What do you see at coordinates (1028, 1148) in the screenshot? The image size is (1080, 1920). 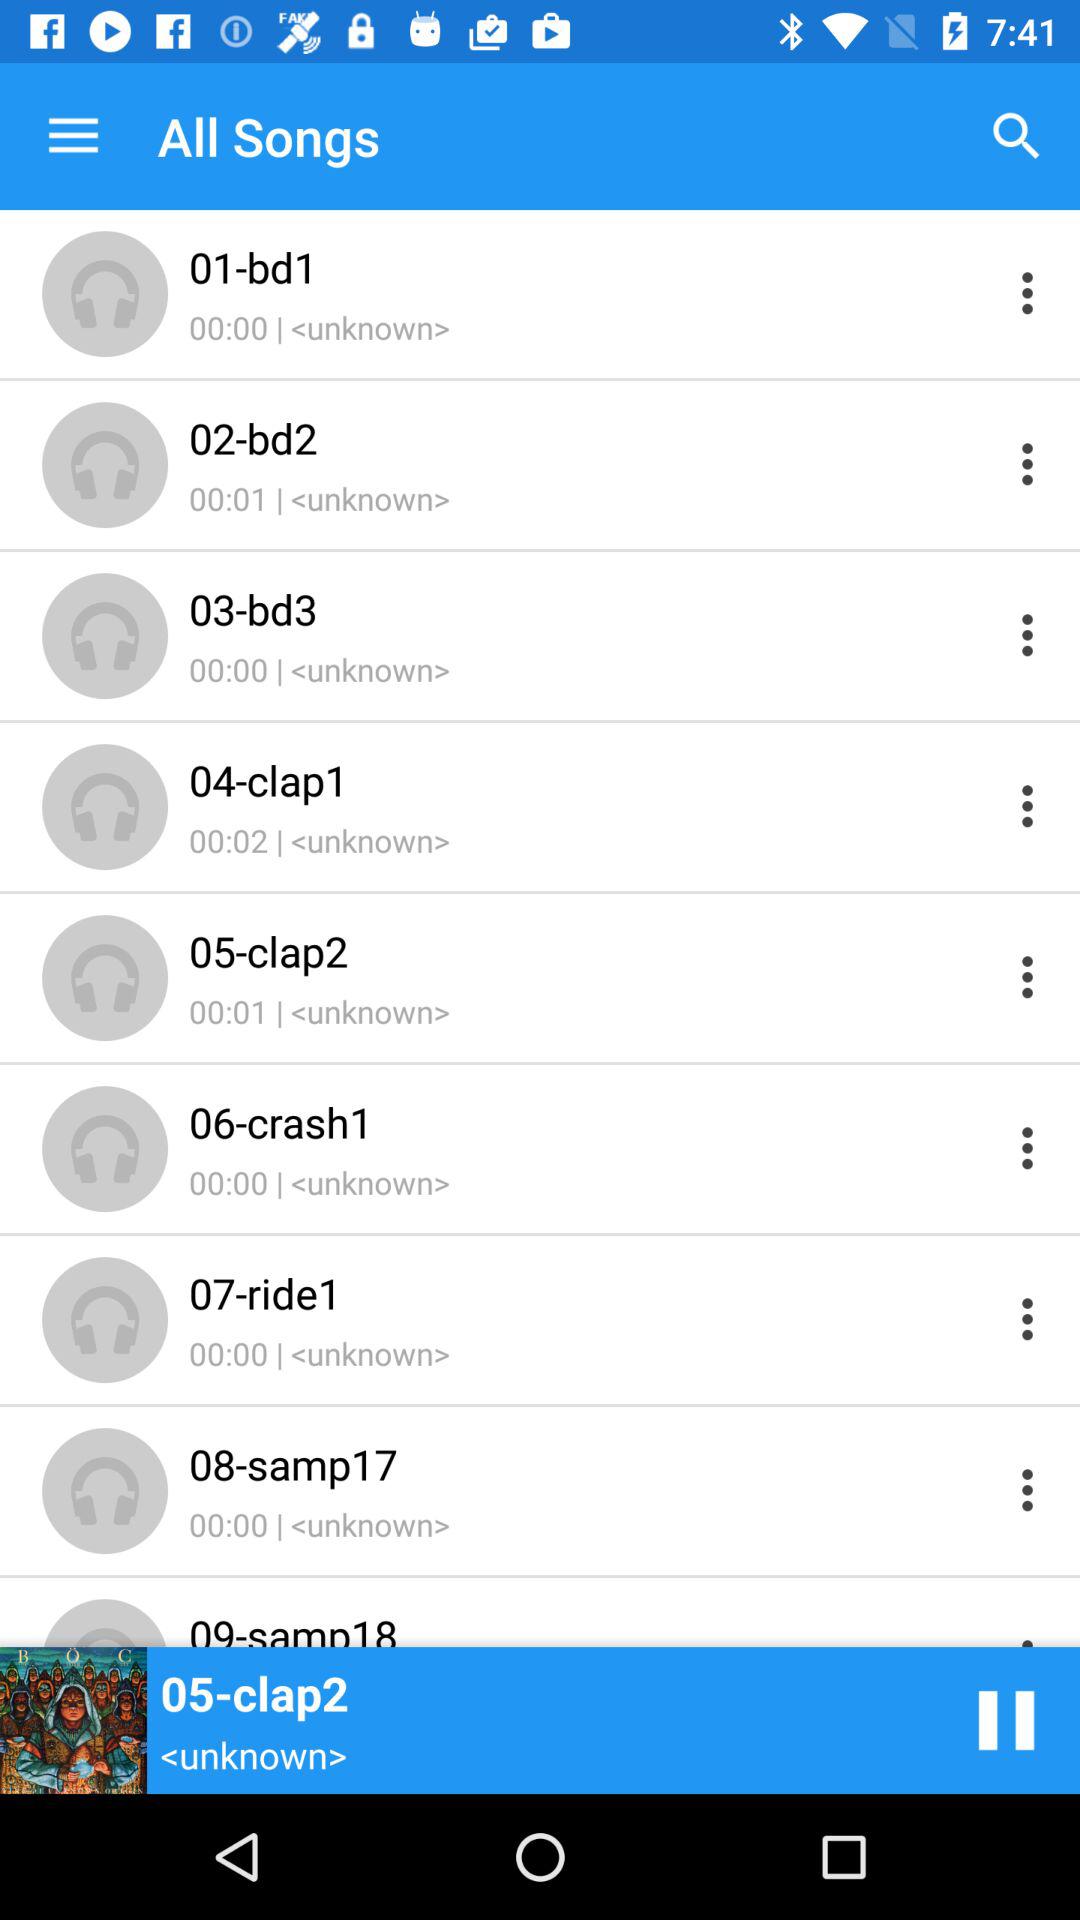 I see `see information on file` at bounding box center [1028, 1148].